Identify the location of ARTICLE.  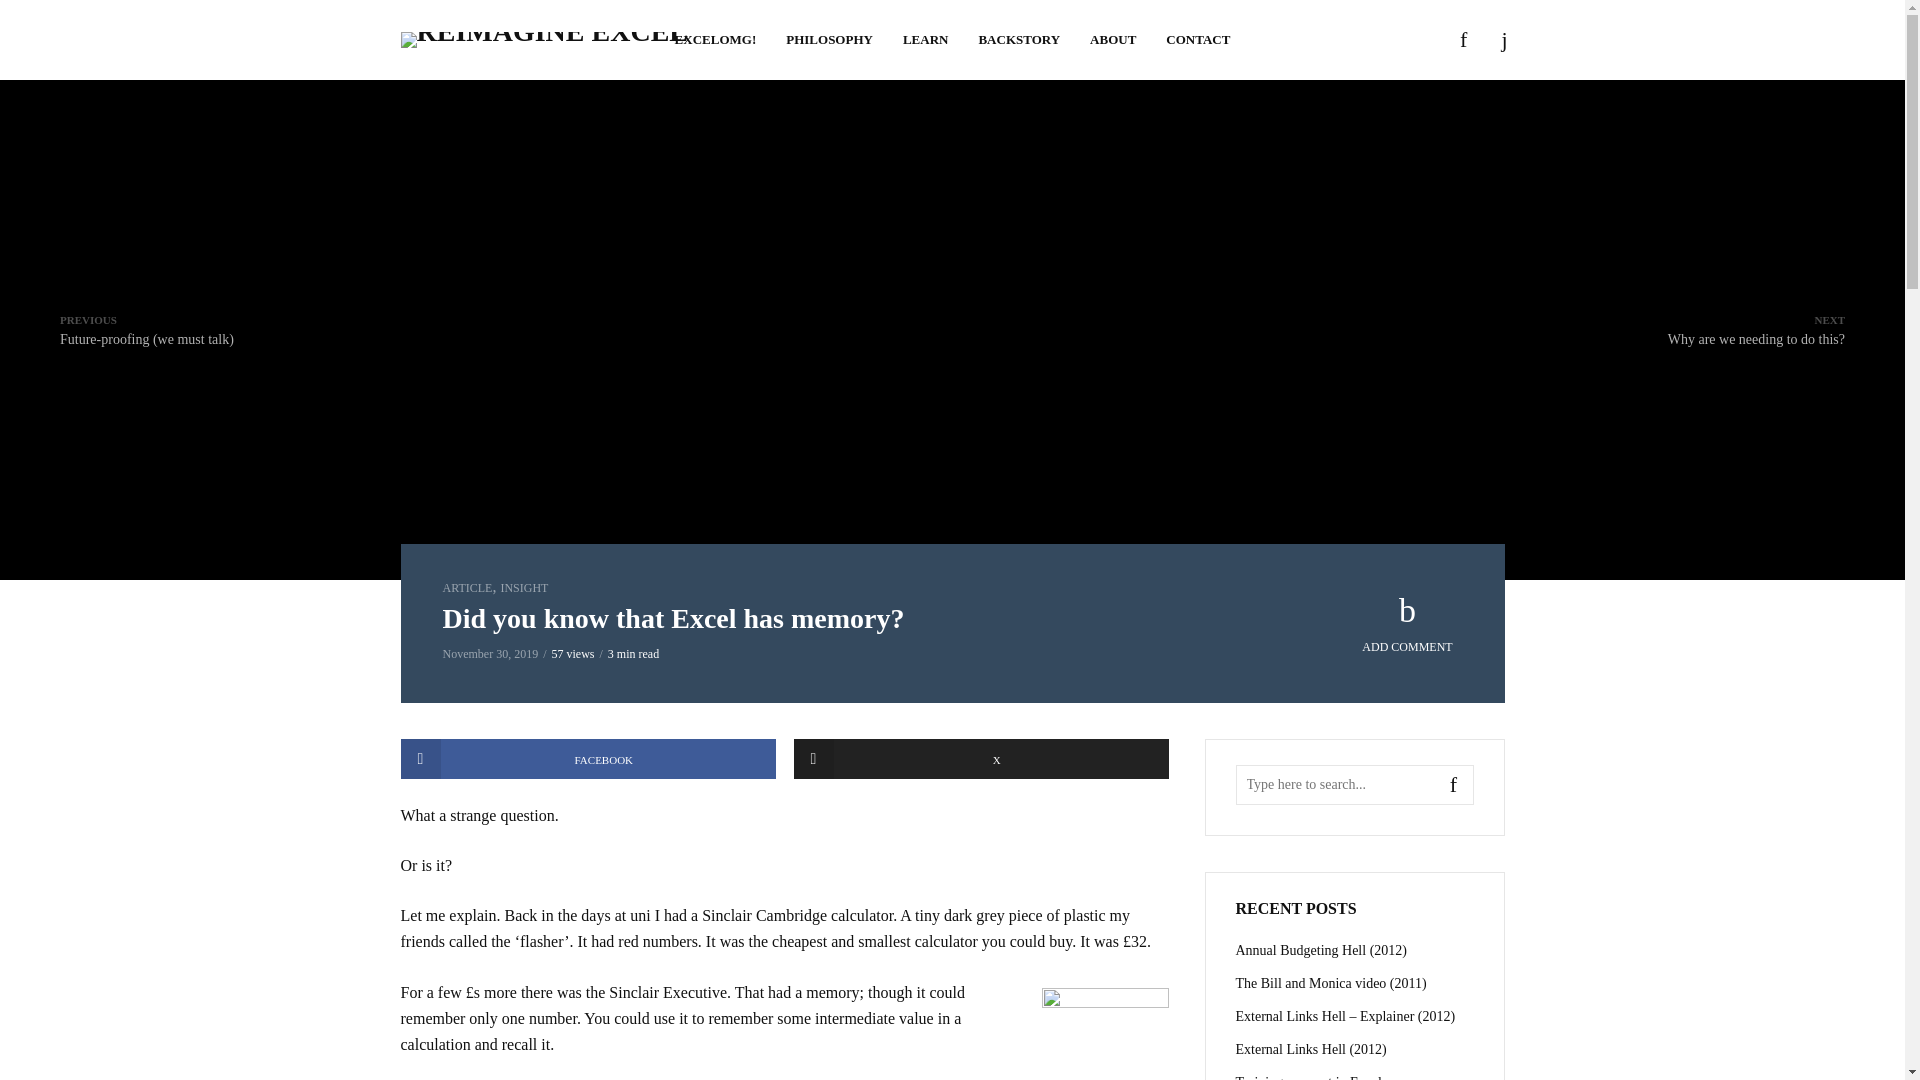
(1019, 40).